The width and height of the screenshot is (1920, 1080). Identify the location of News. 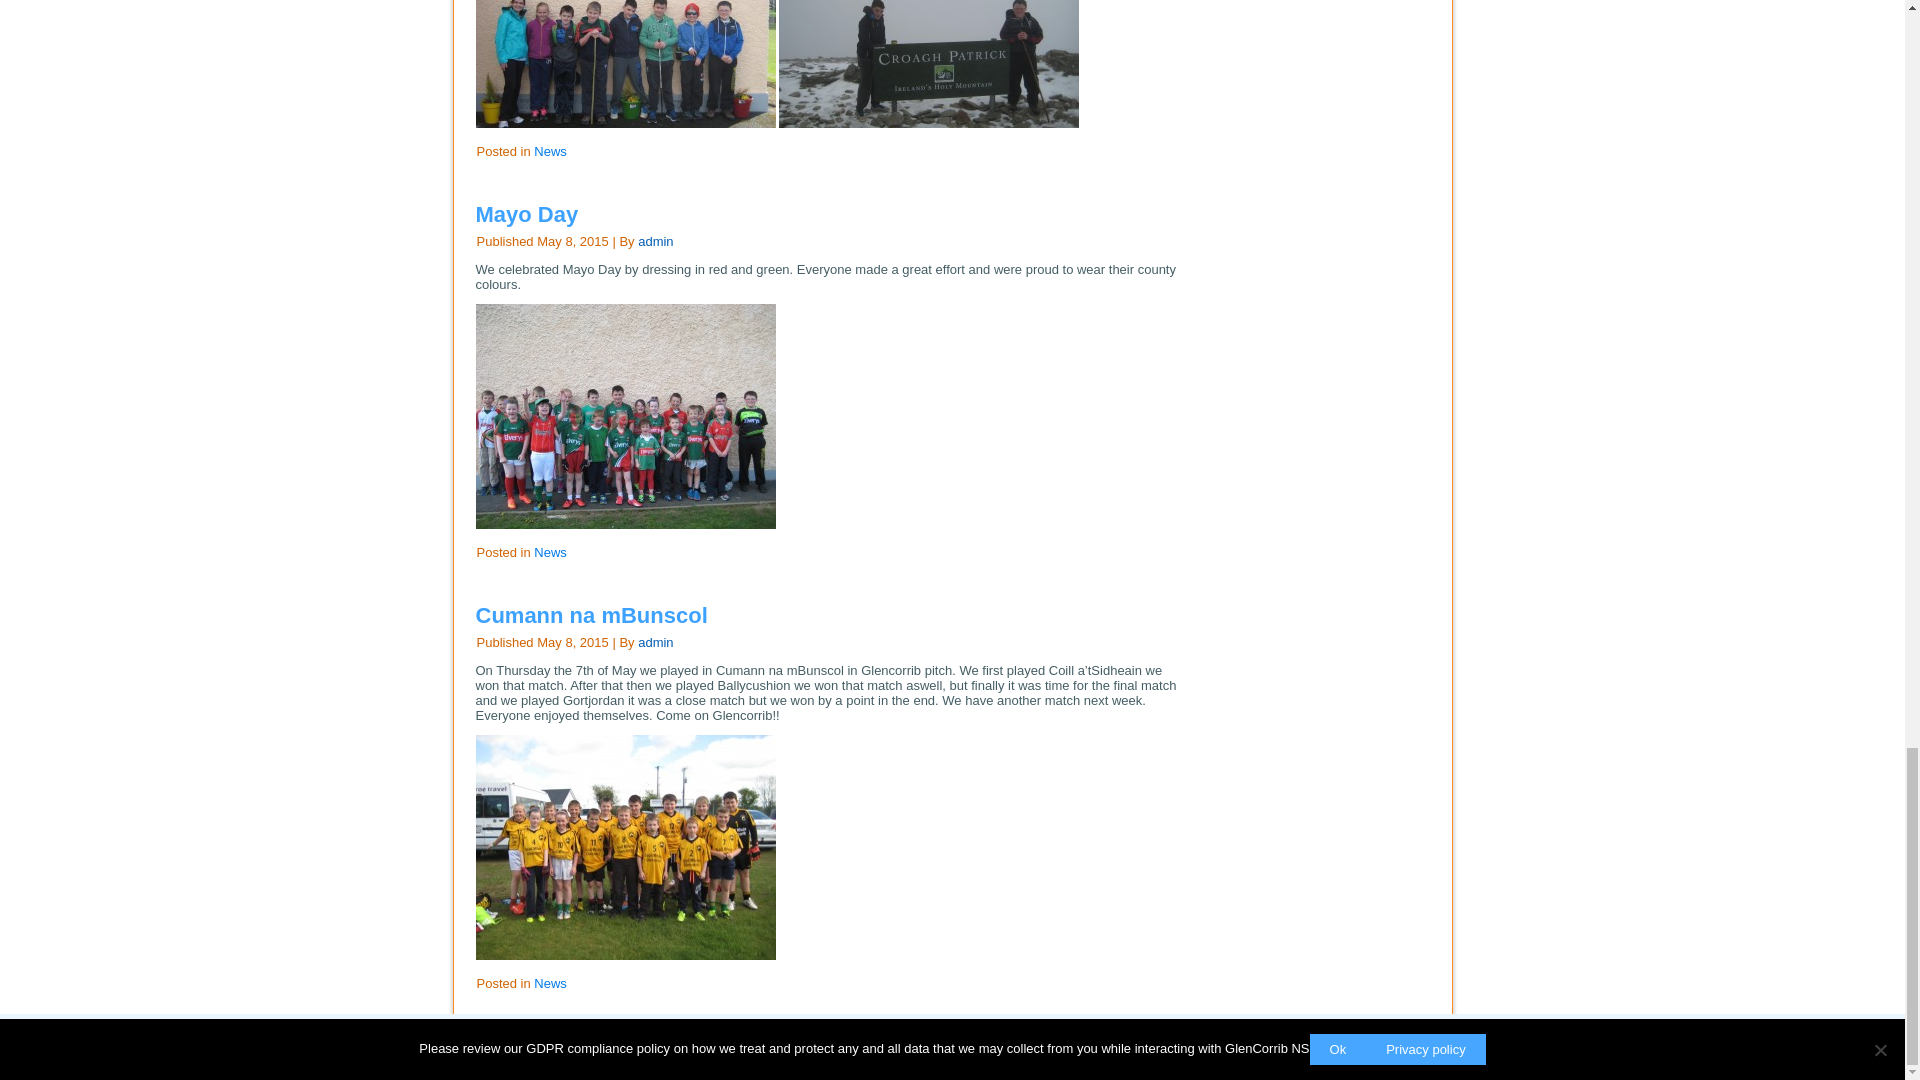
(550, 150).